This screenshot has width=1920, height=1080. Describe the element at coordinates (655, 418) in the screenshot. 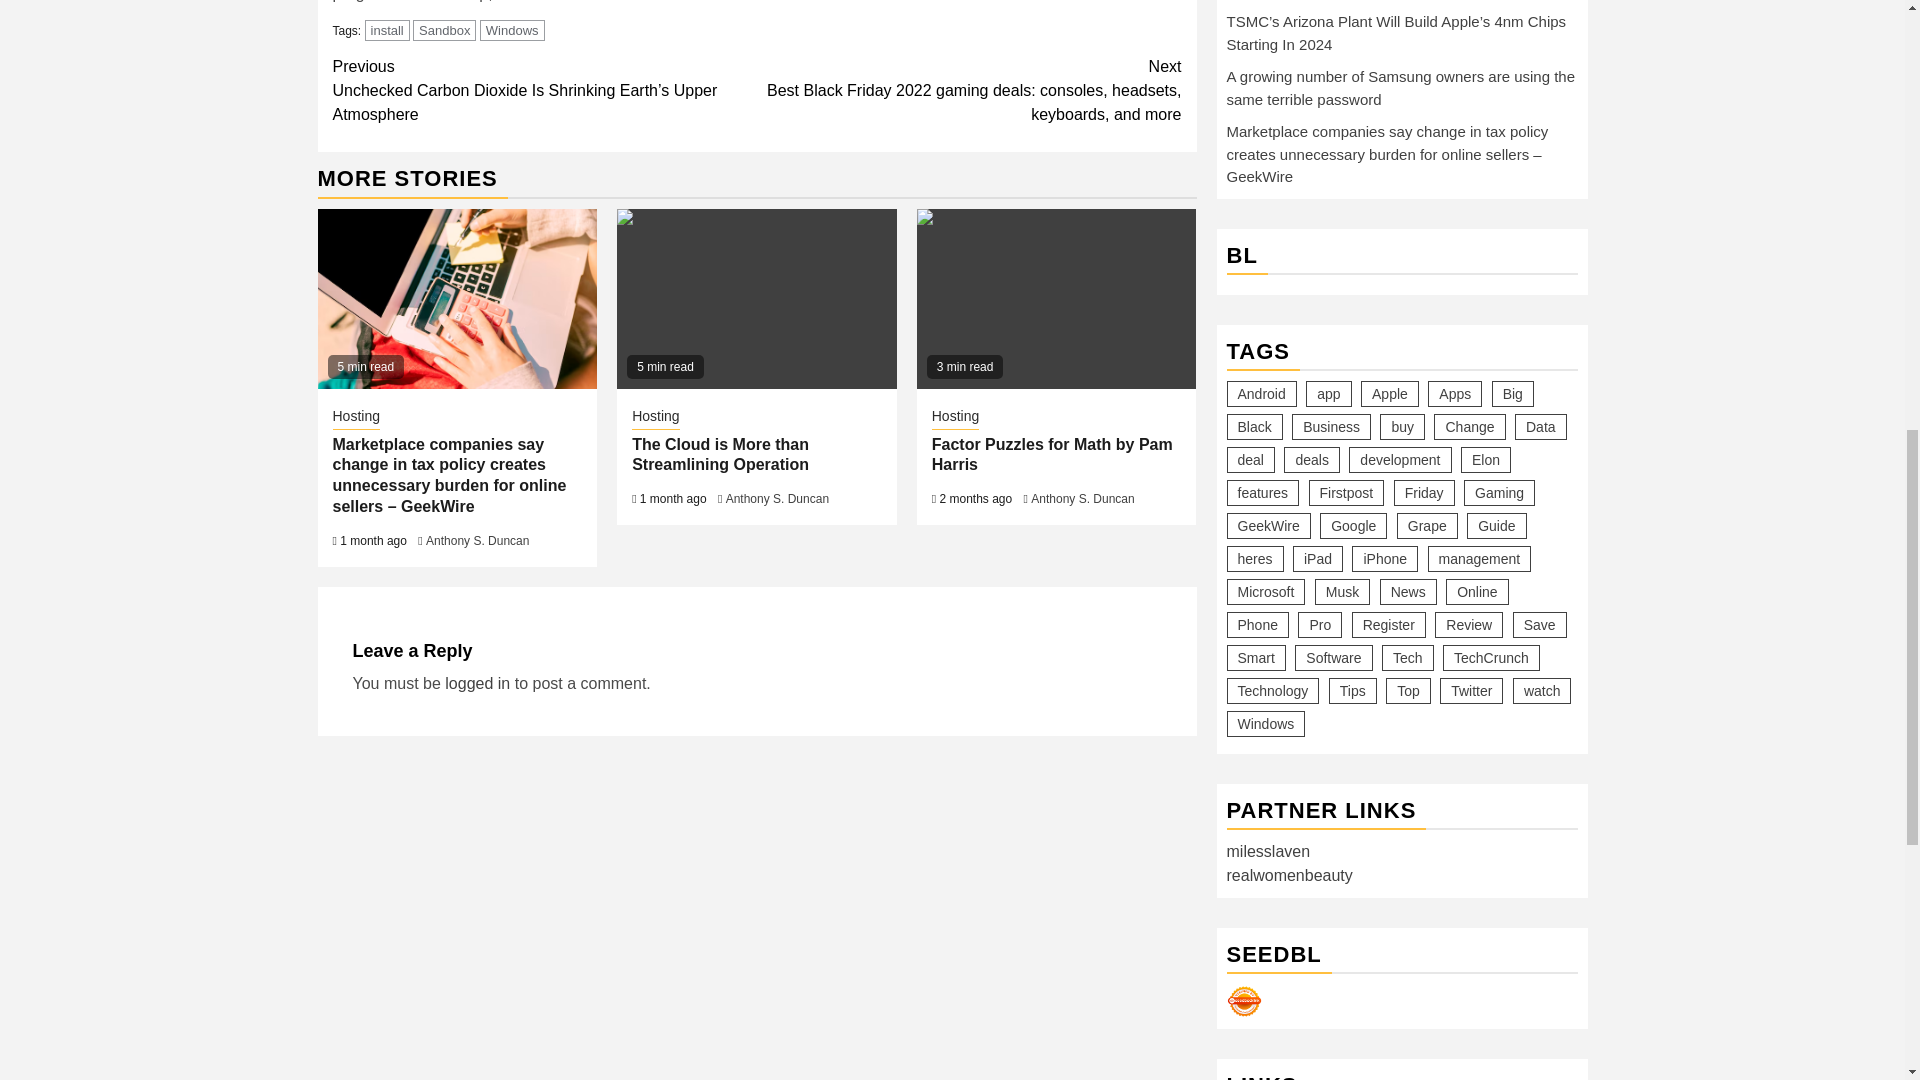

I see `Hosting` at that location.